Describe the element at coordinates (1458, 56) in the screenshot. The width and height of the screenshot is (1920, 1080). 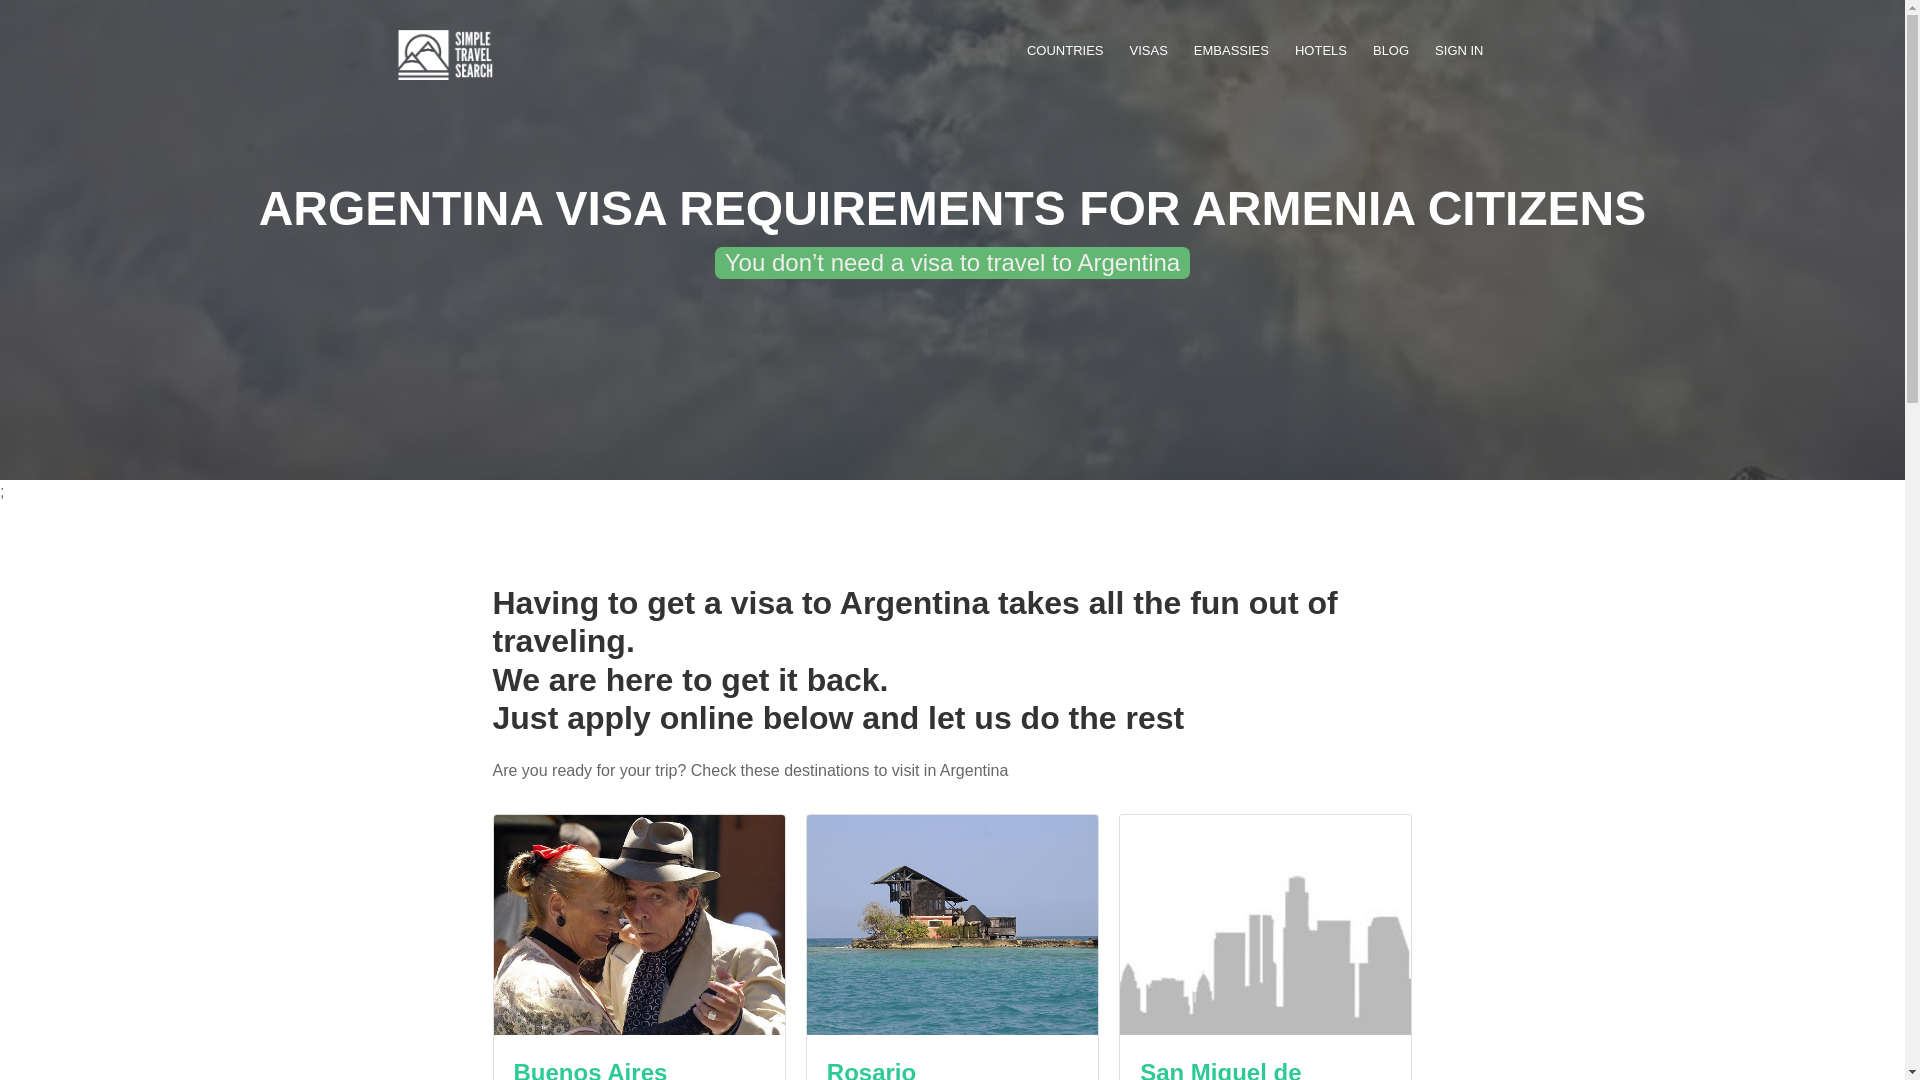
I see `SIGN IN` at that location.